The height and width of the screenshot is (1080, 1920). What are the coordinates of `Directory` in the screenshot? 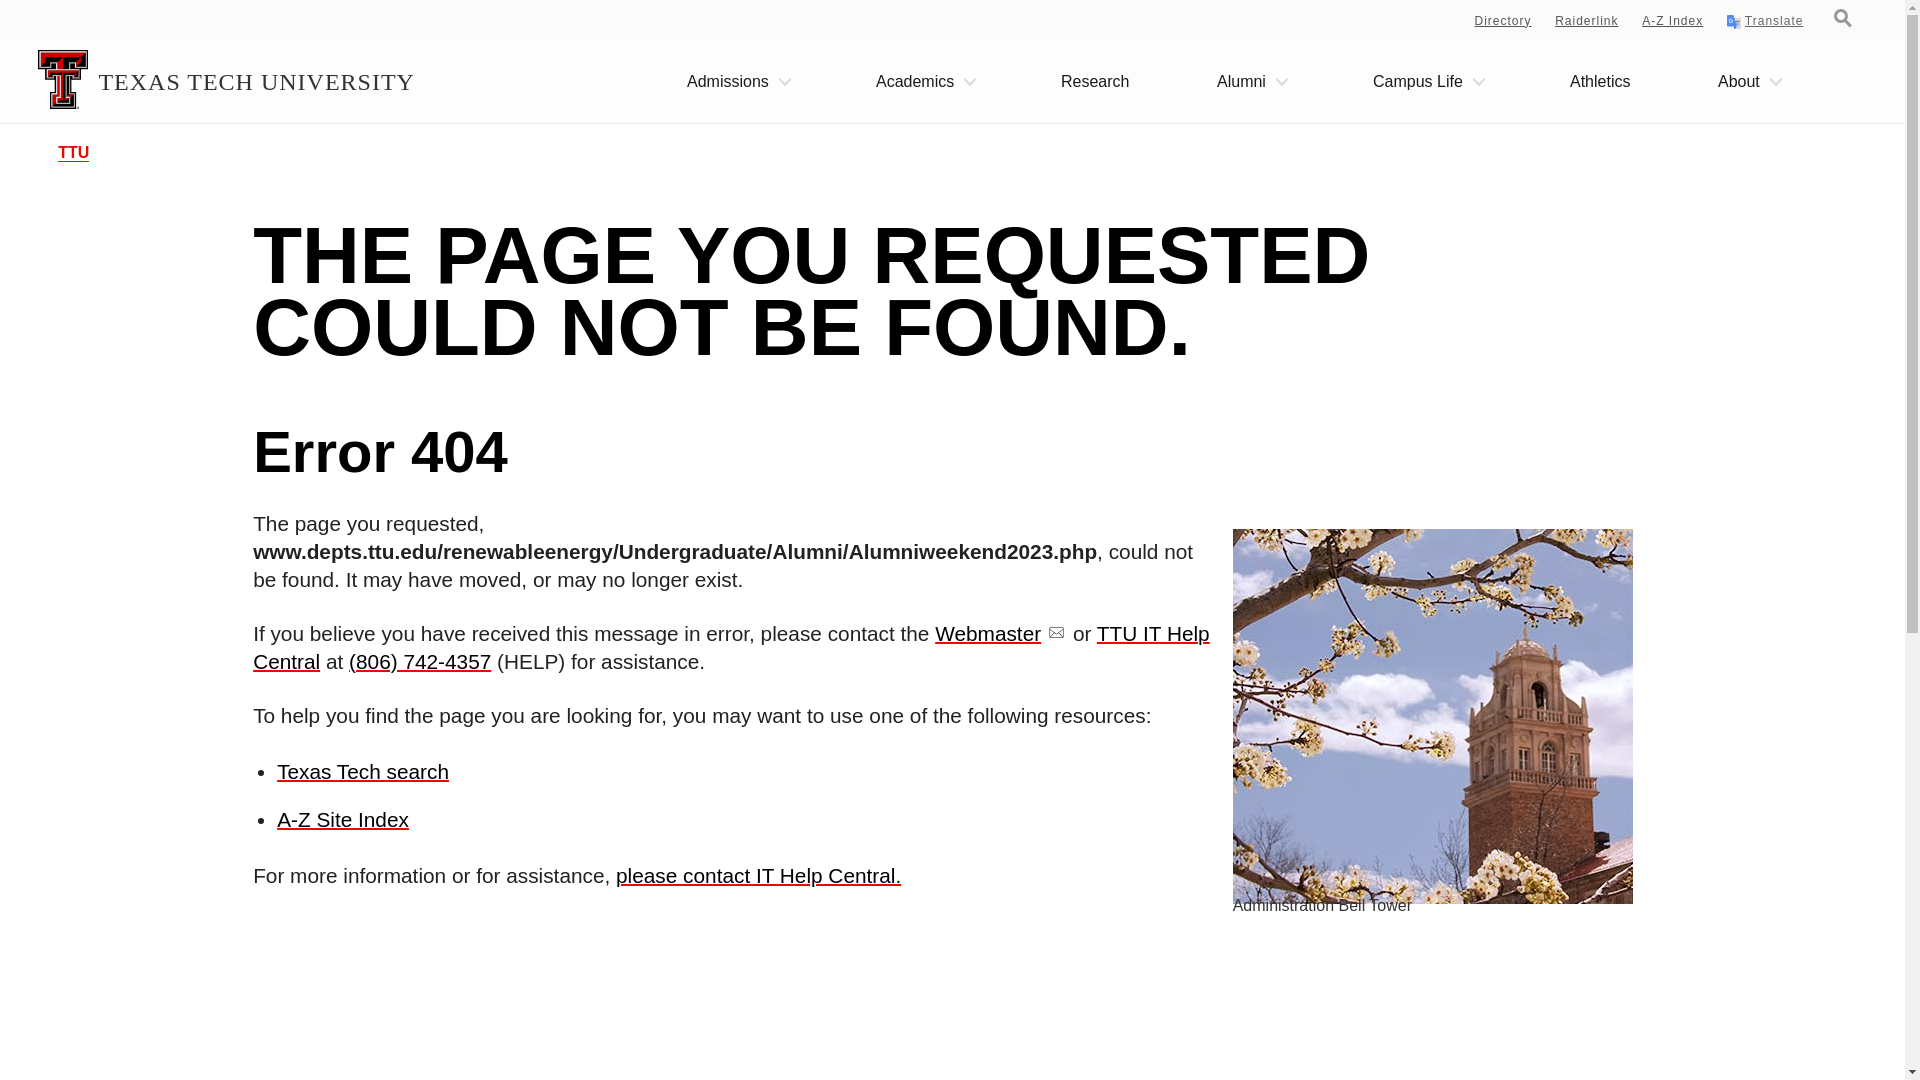 It's located at (1503, 21).